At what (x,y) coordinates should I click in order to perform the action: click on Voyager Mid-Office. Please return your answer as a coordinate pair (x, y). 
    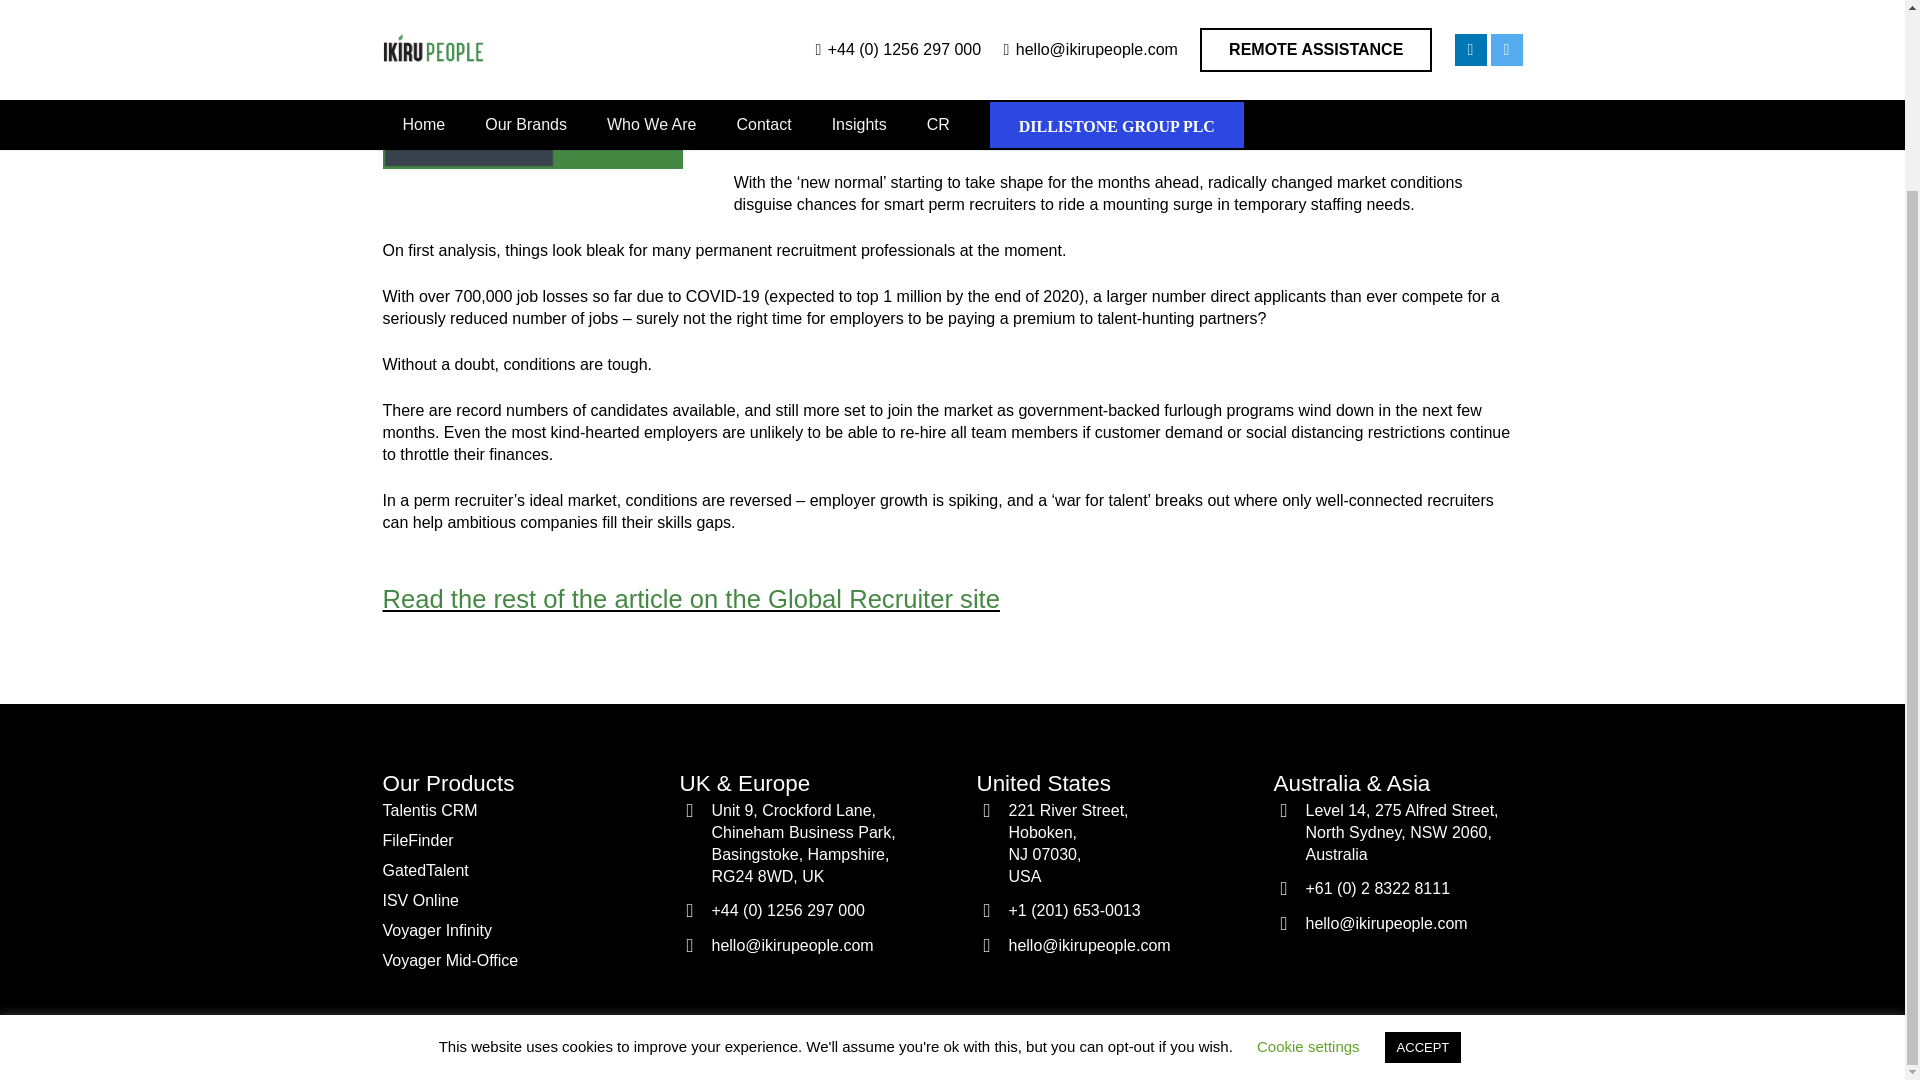
    Looking at the image, I should click on (420, 900).